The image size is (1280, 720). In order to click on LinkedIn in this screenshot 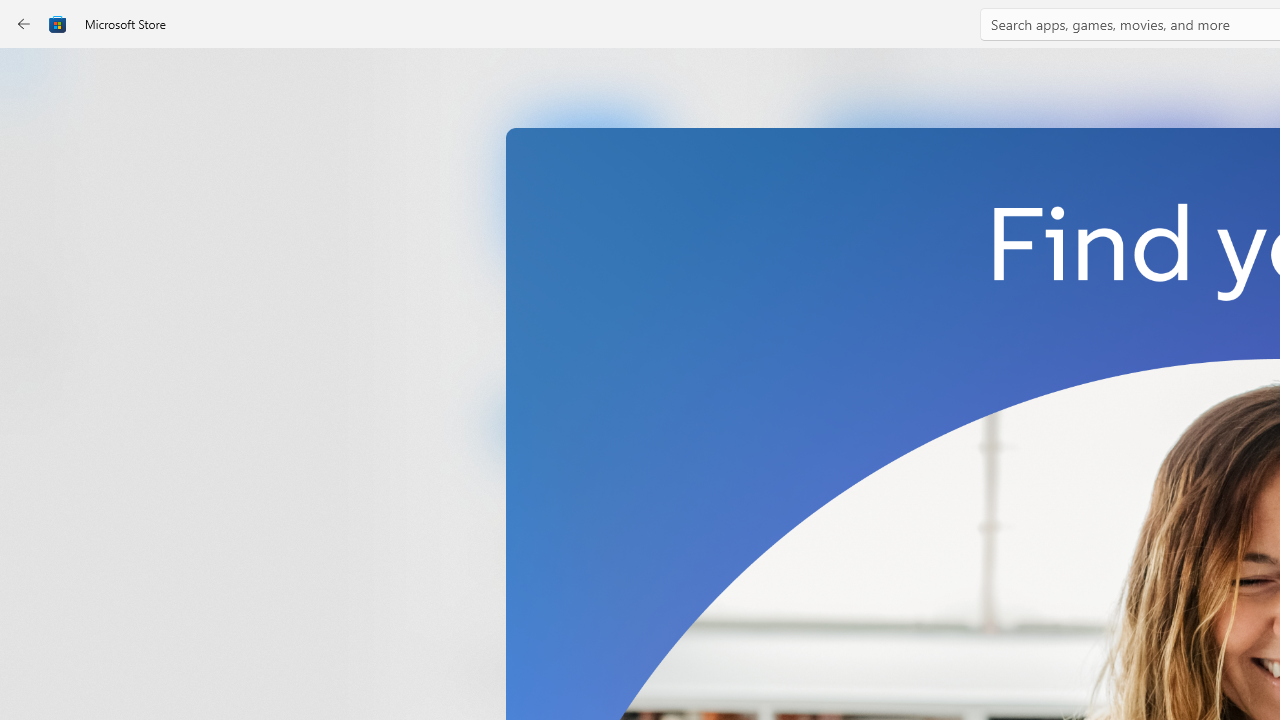, I will do `click(586, 333)`.